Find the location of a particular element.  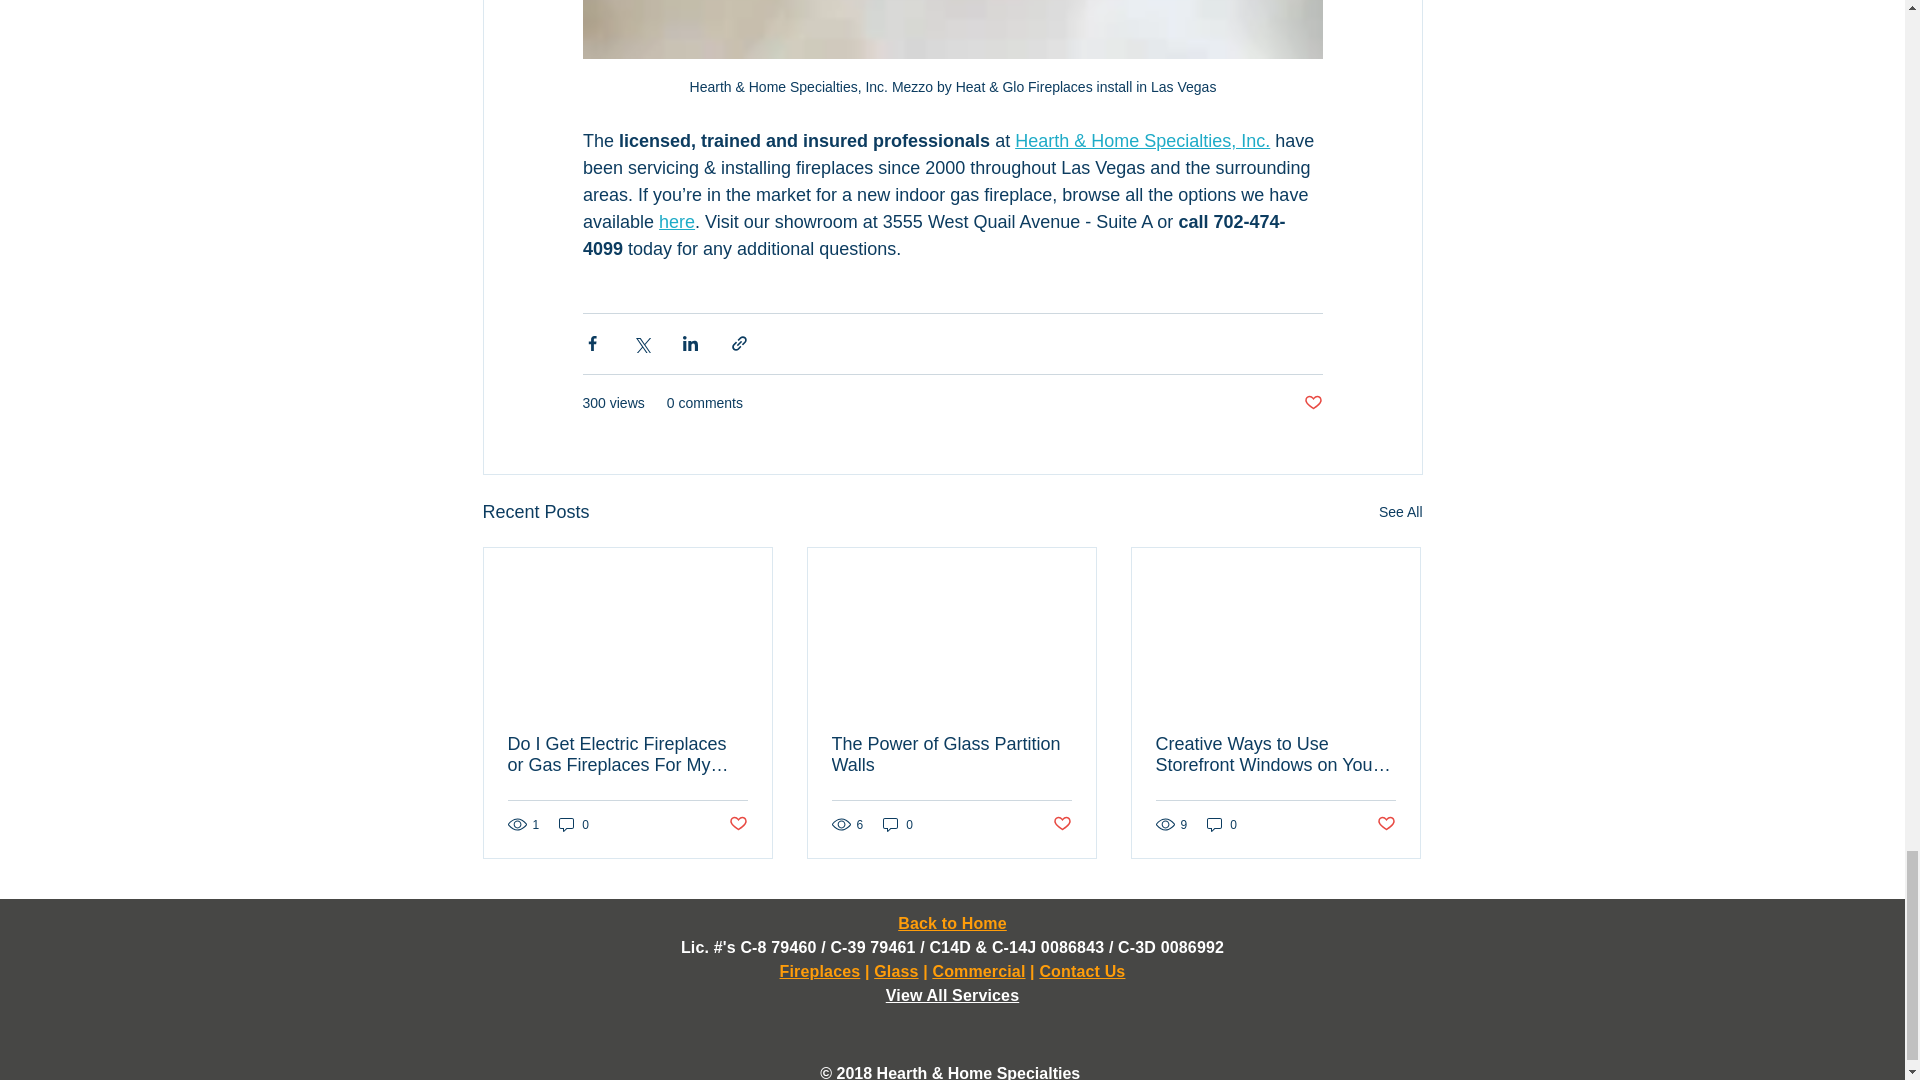

Post not marked as liked is located at coordinates (1312, 403).